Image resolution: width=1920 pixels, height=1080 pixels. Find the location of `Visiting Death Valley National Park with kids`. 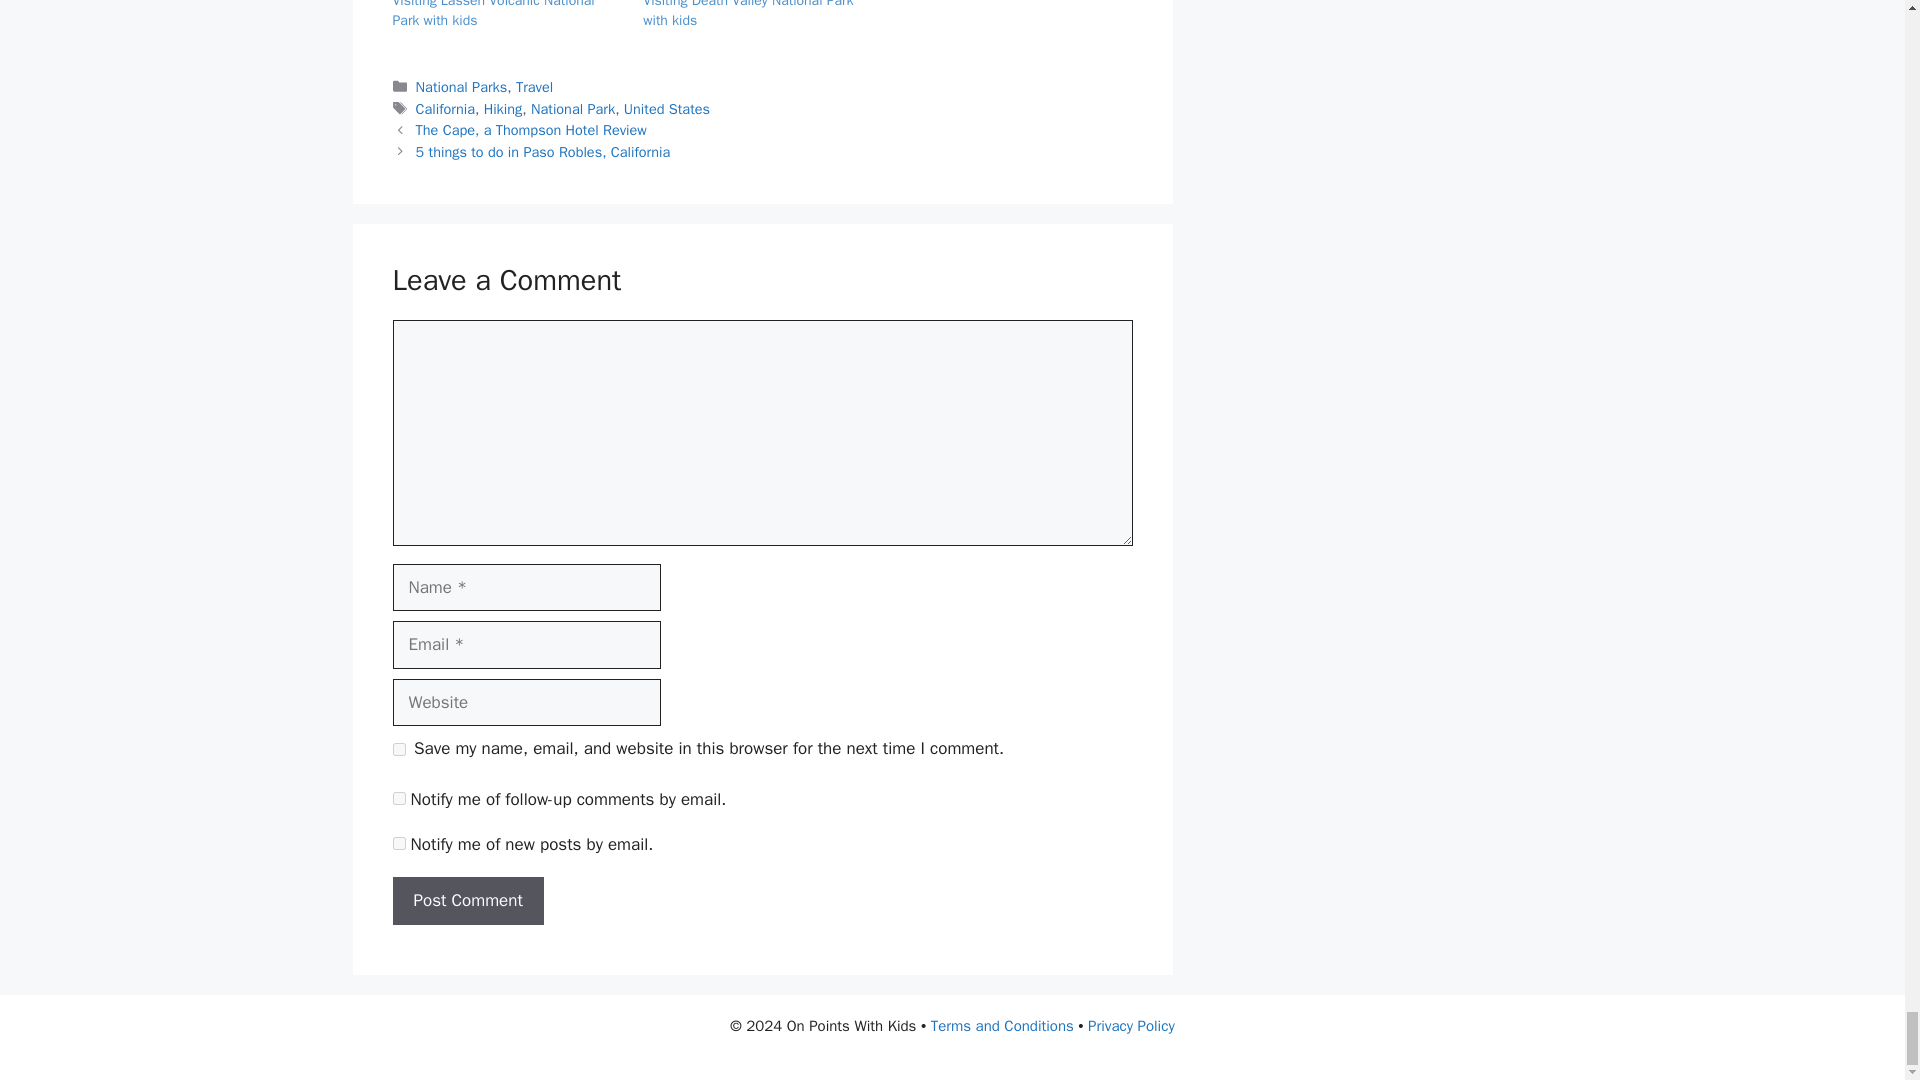

Visiting Death Valley National Park with kids is located at coordinates (748, 14).